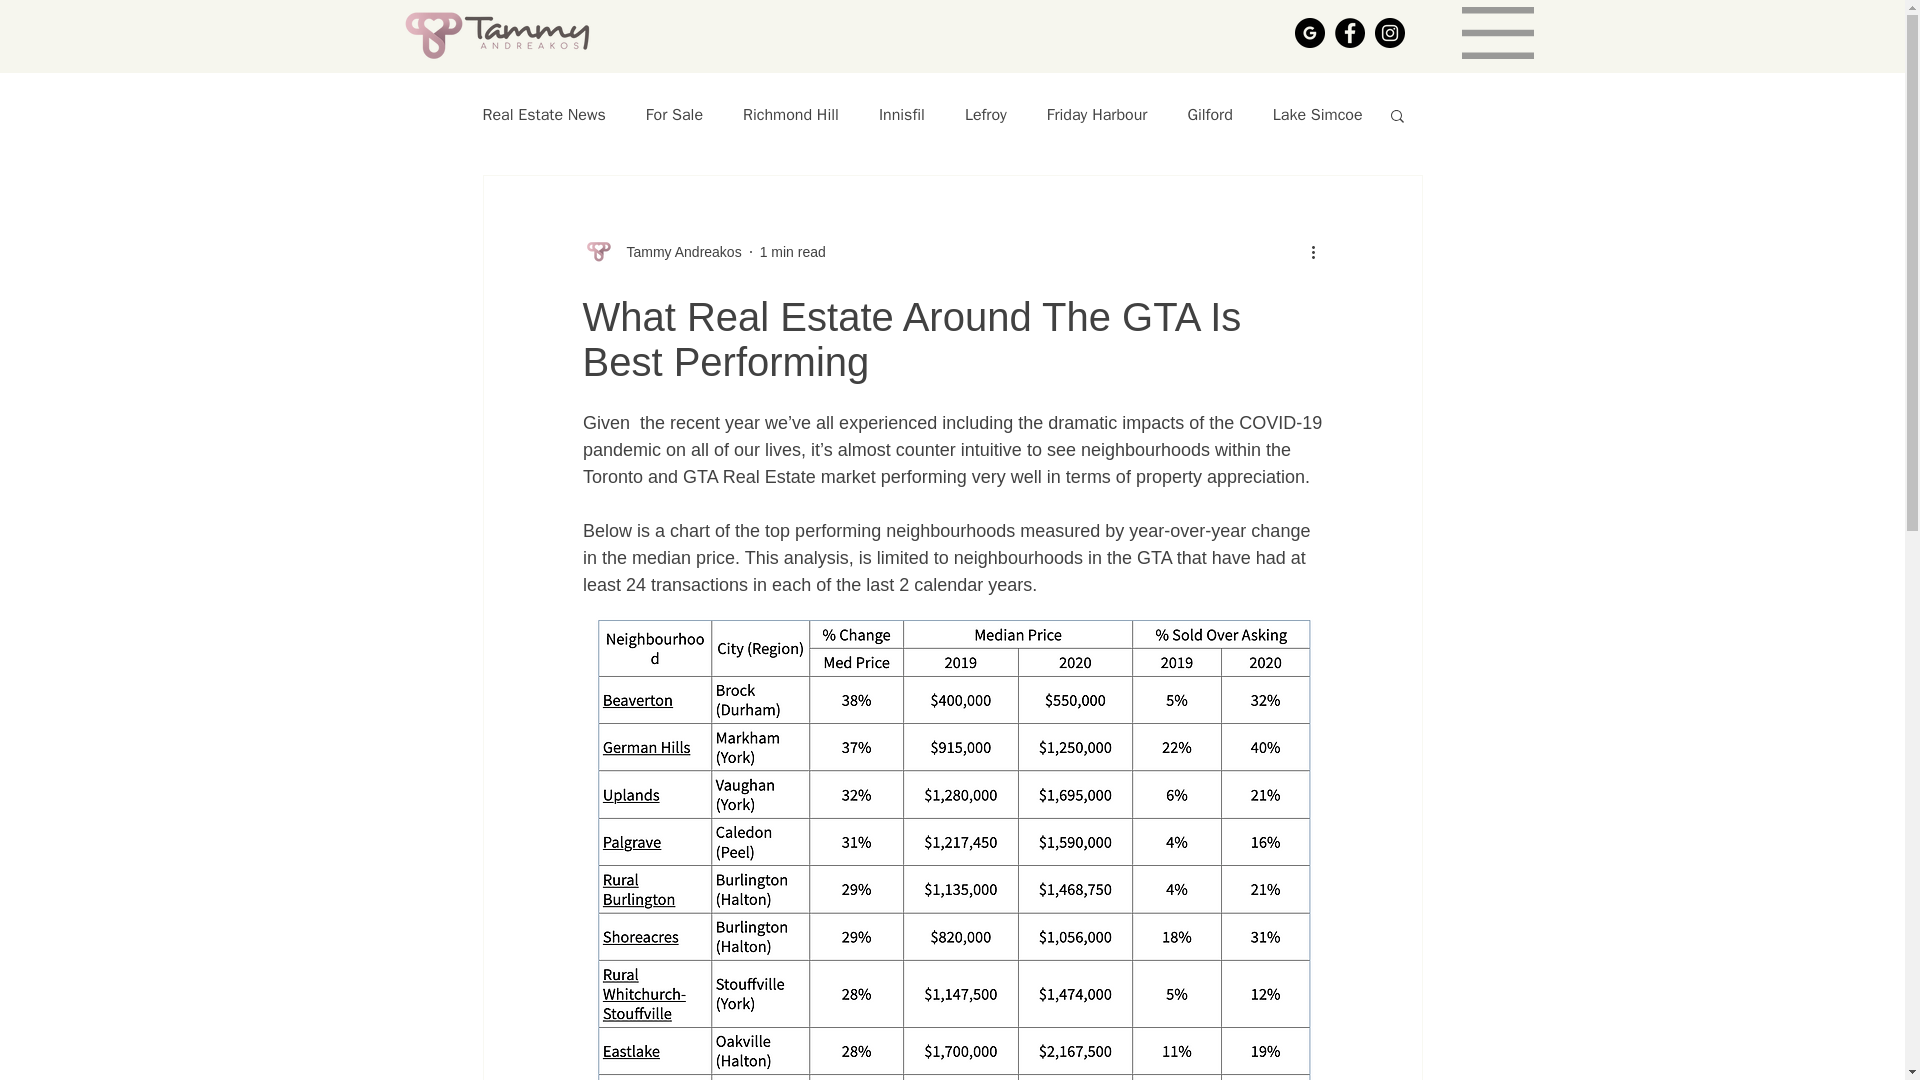 Image resolution: width=1920 pixels, height=1080 pixels. I want to click on Tammy Andreakos, so click(678, 252).